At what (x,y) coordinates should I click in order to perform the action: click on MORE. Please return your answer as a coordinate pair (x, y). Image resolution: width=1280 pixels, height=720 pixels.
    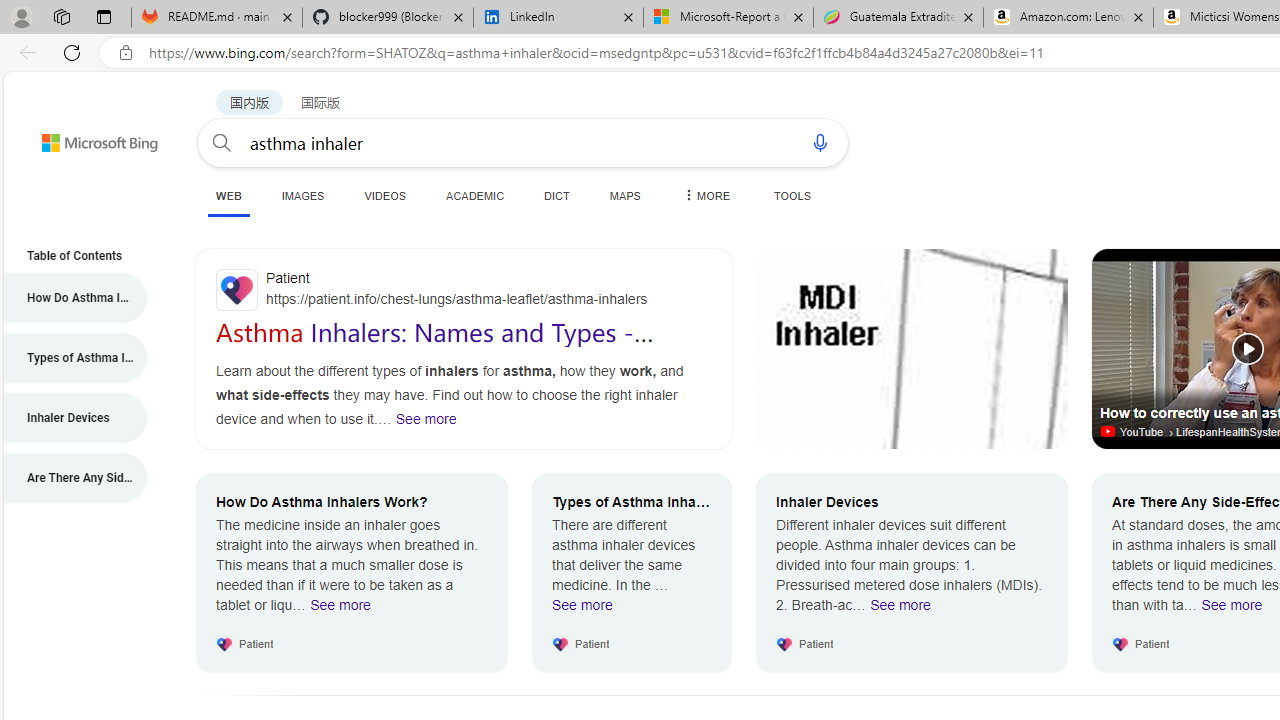
    Looking at the image, I should click on (705, 195).